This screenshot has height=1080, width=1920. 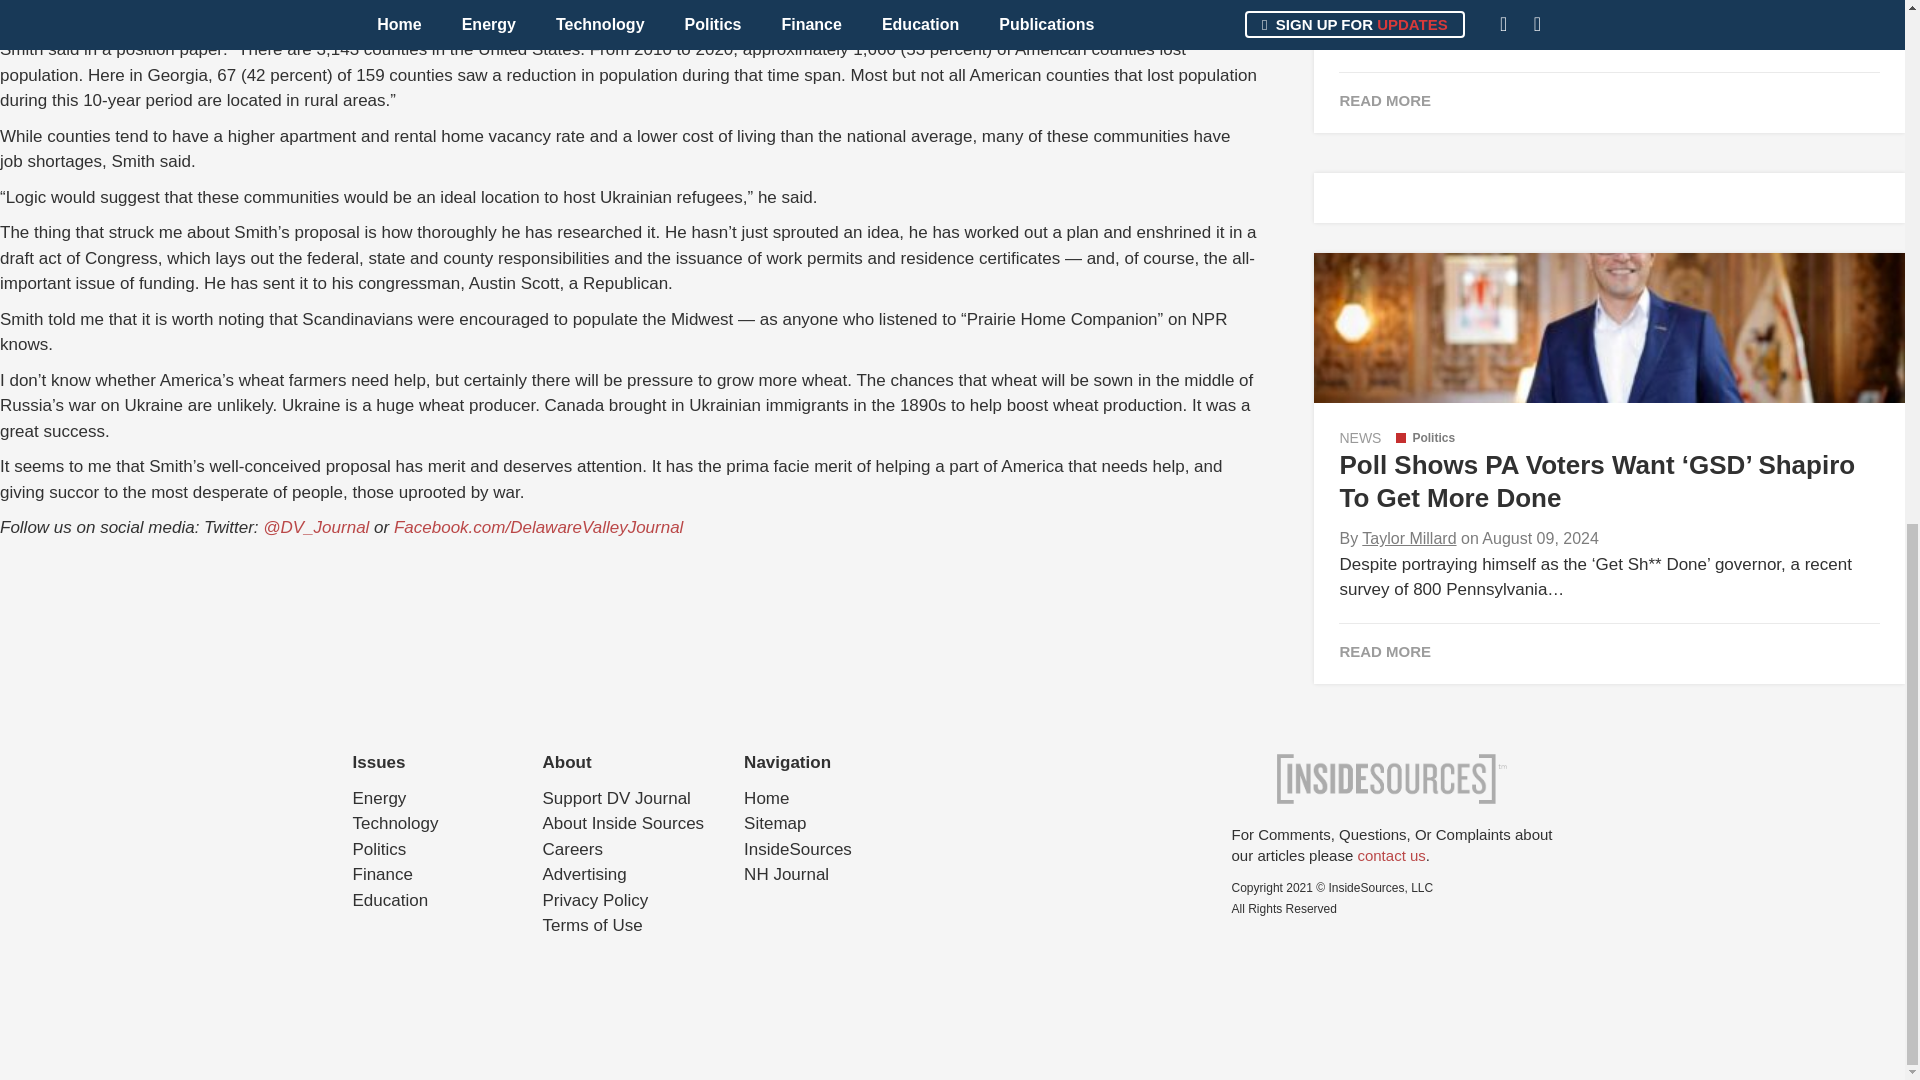 I want to click on Education, so click(x=390, y=900).